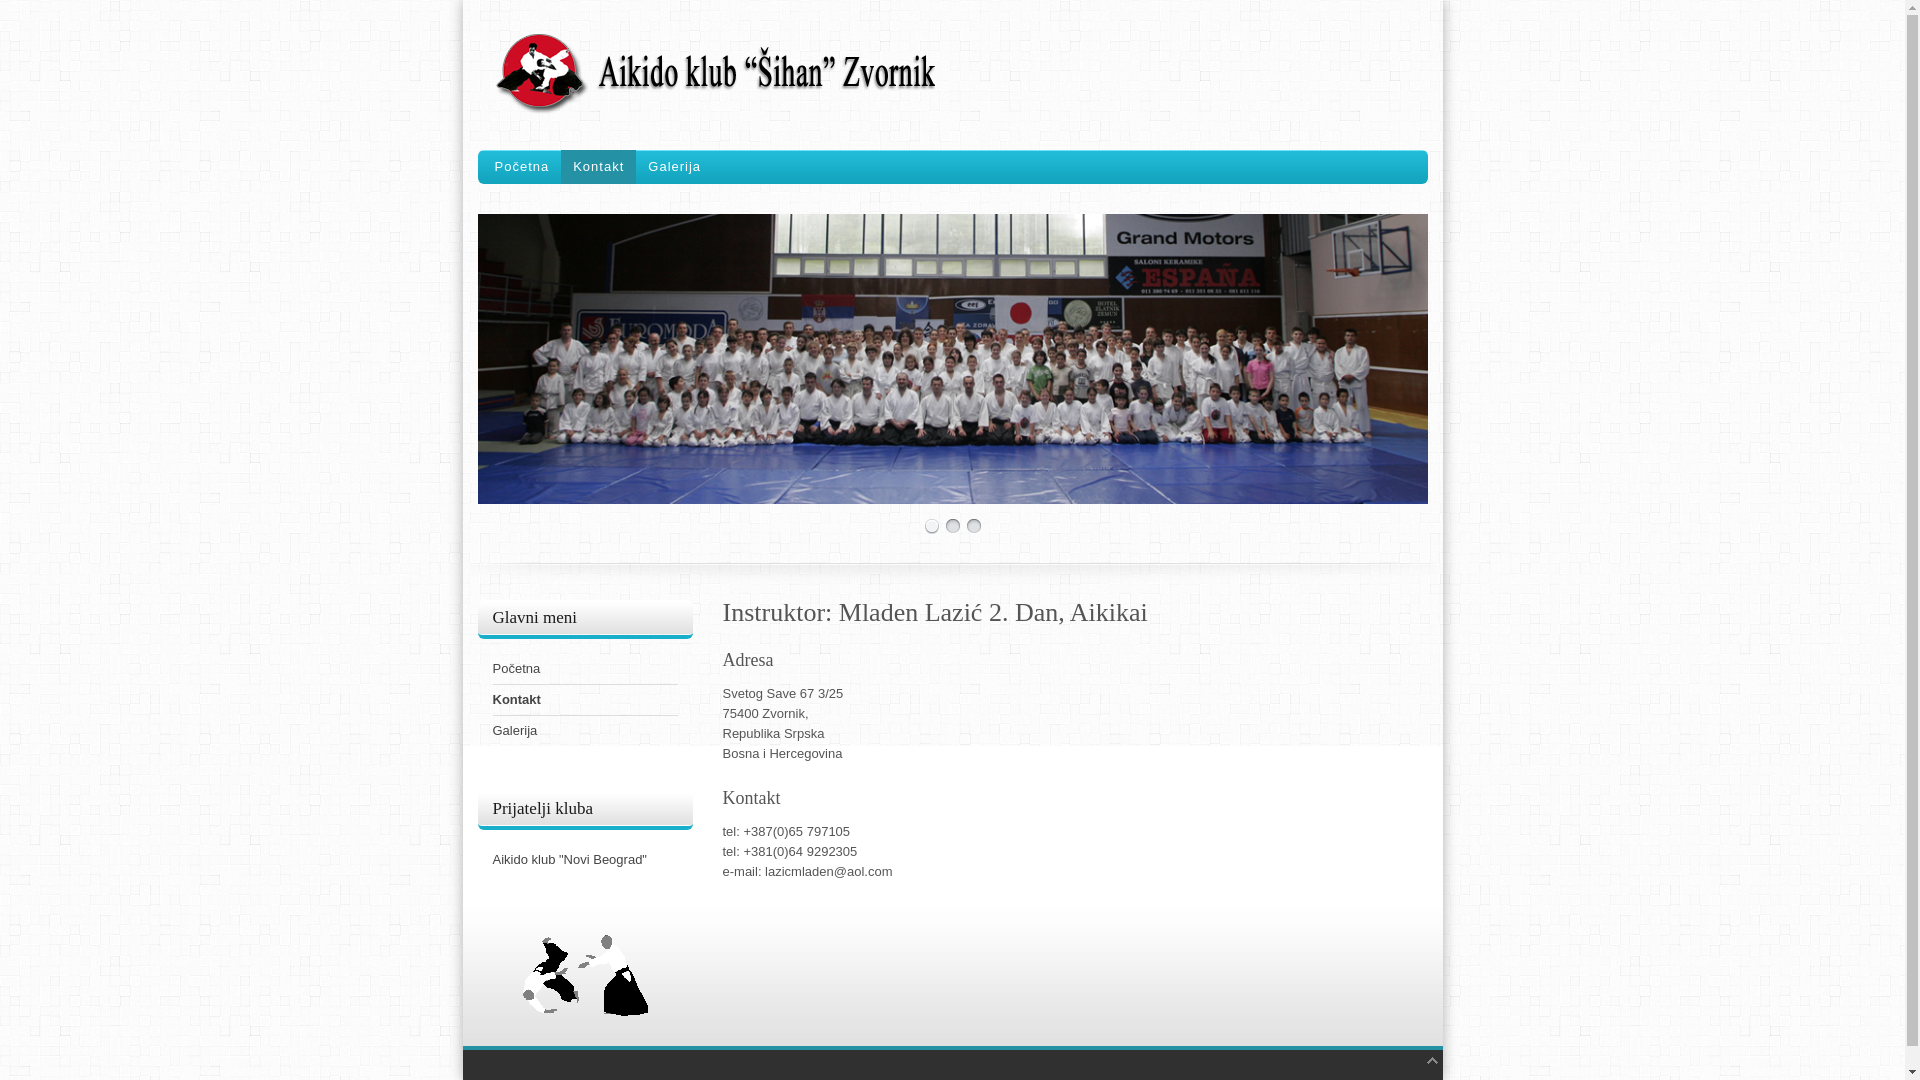 This screenshot has height=1080, width=1920. What do you see at coordinates (584, 860) in the screenshot?
I see `Aikido klub "Novi Beograd"` at bounding box center [584, 860].